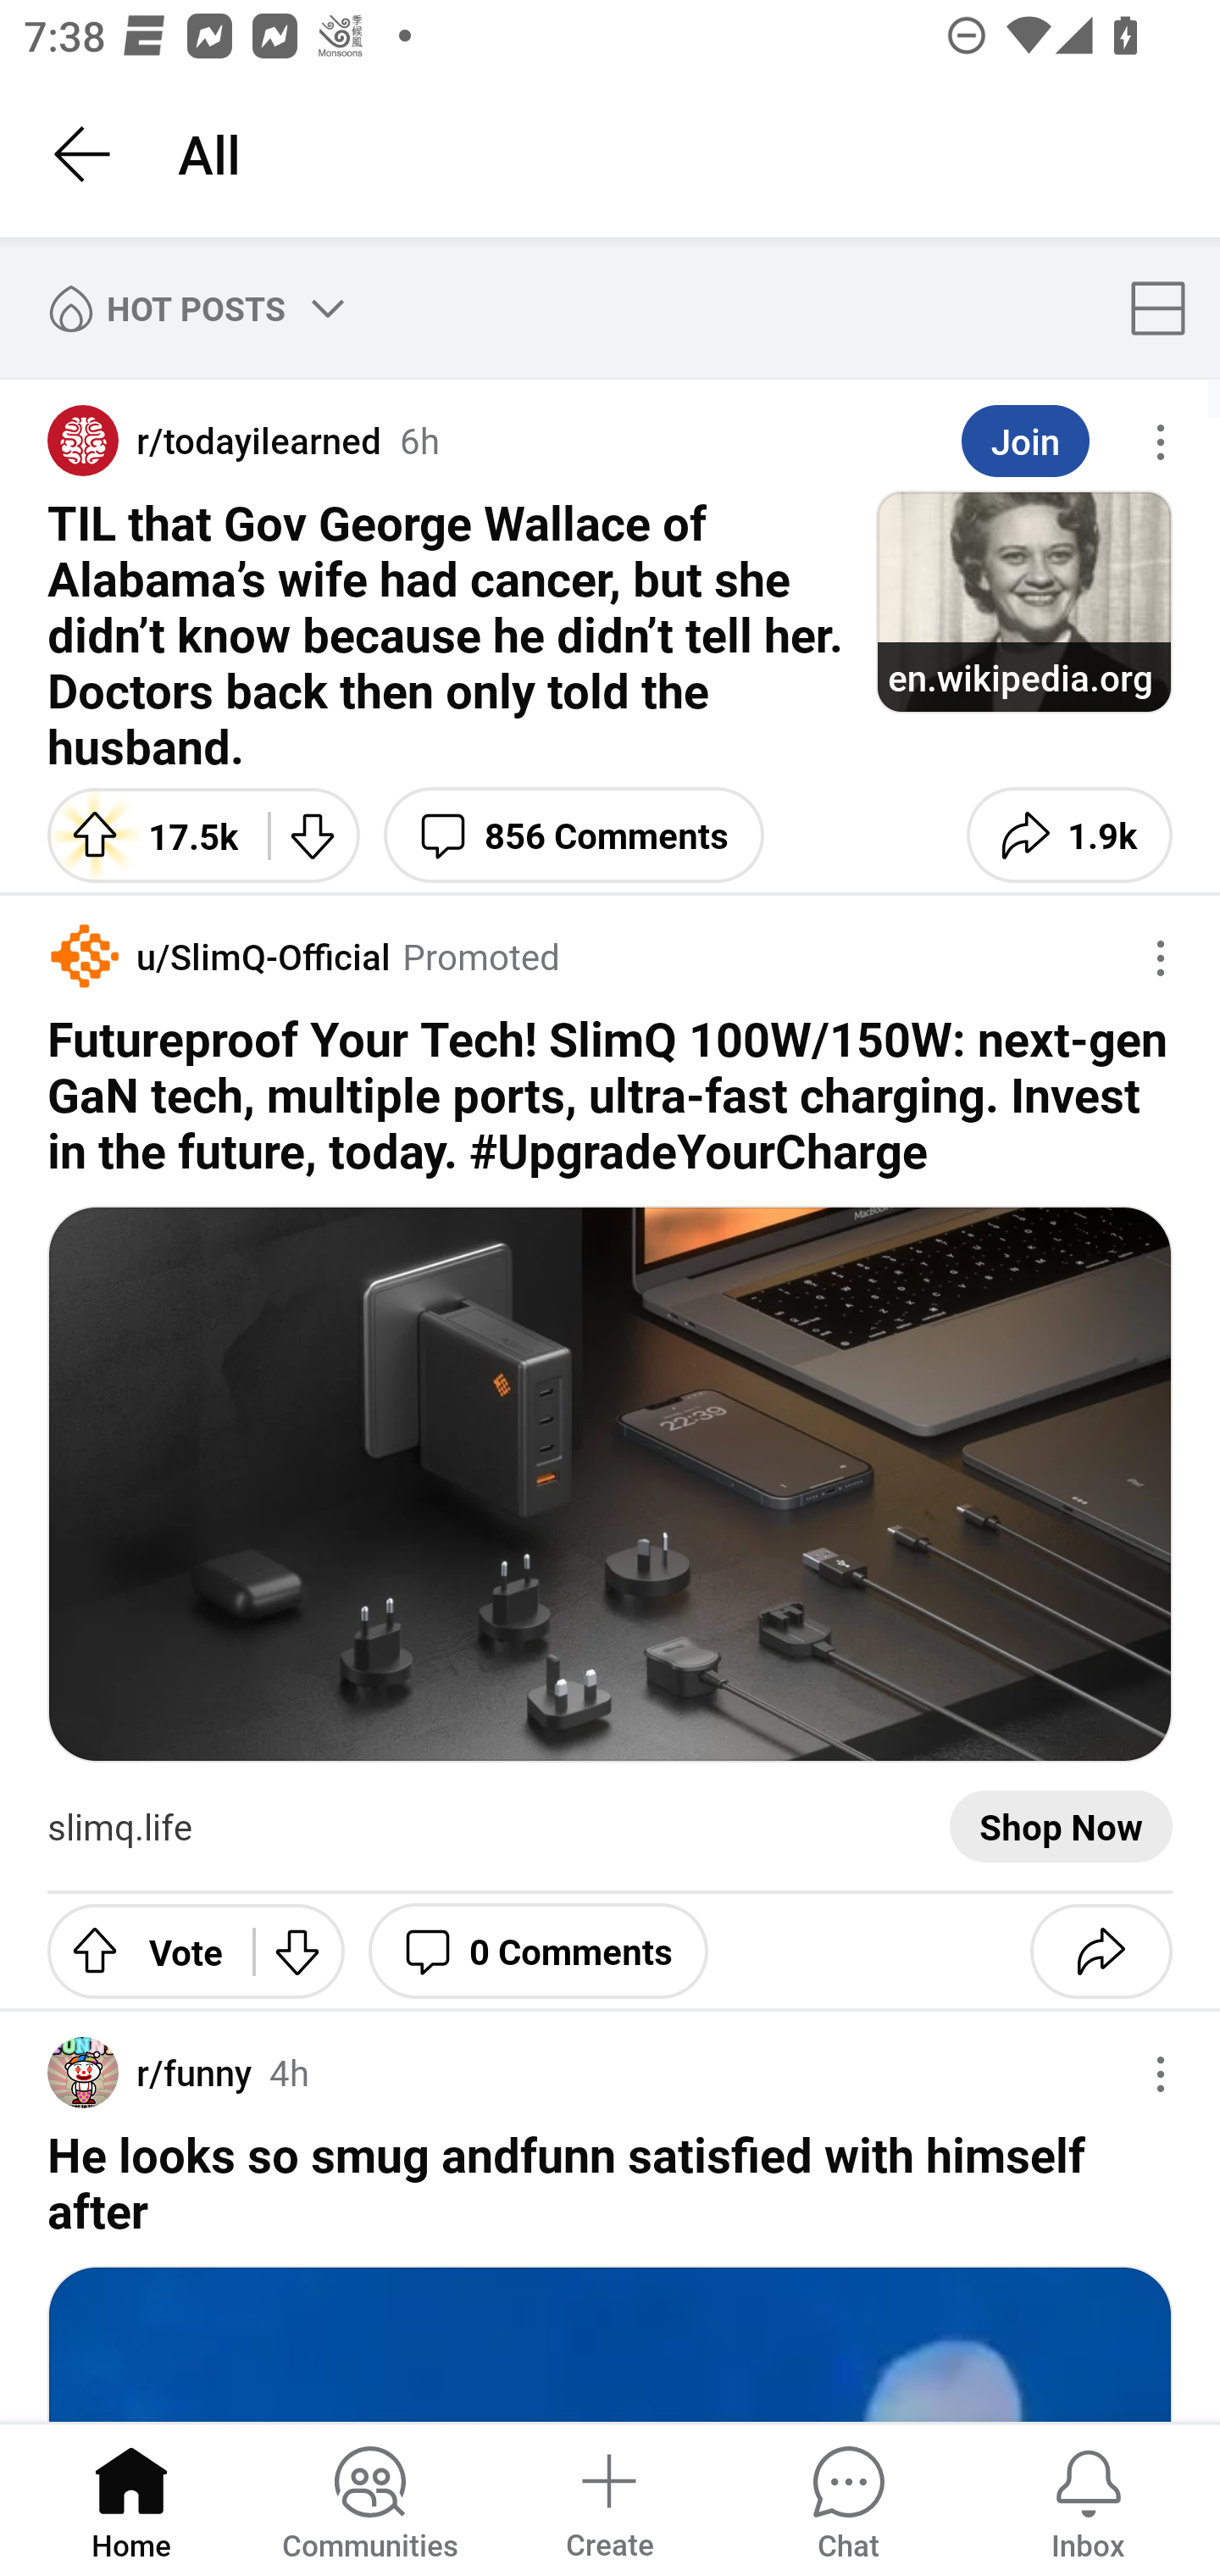 The image size is (1220, 2576). Describe the element at coordinates (298, 1951) in the screenshot. I see `Downvote` at that location.